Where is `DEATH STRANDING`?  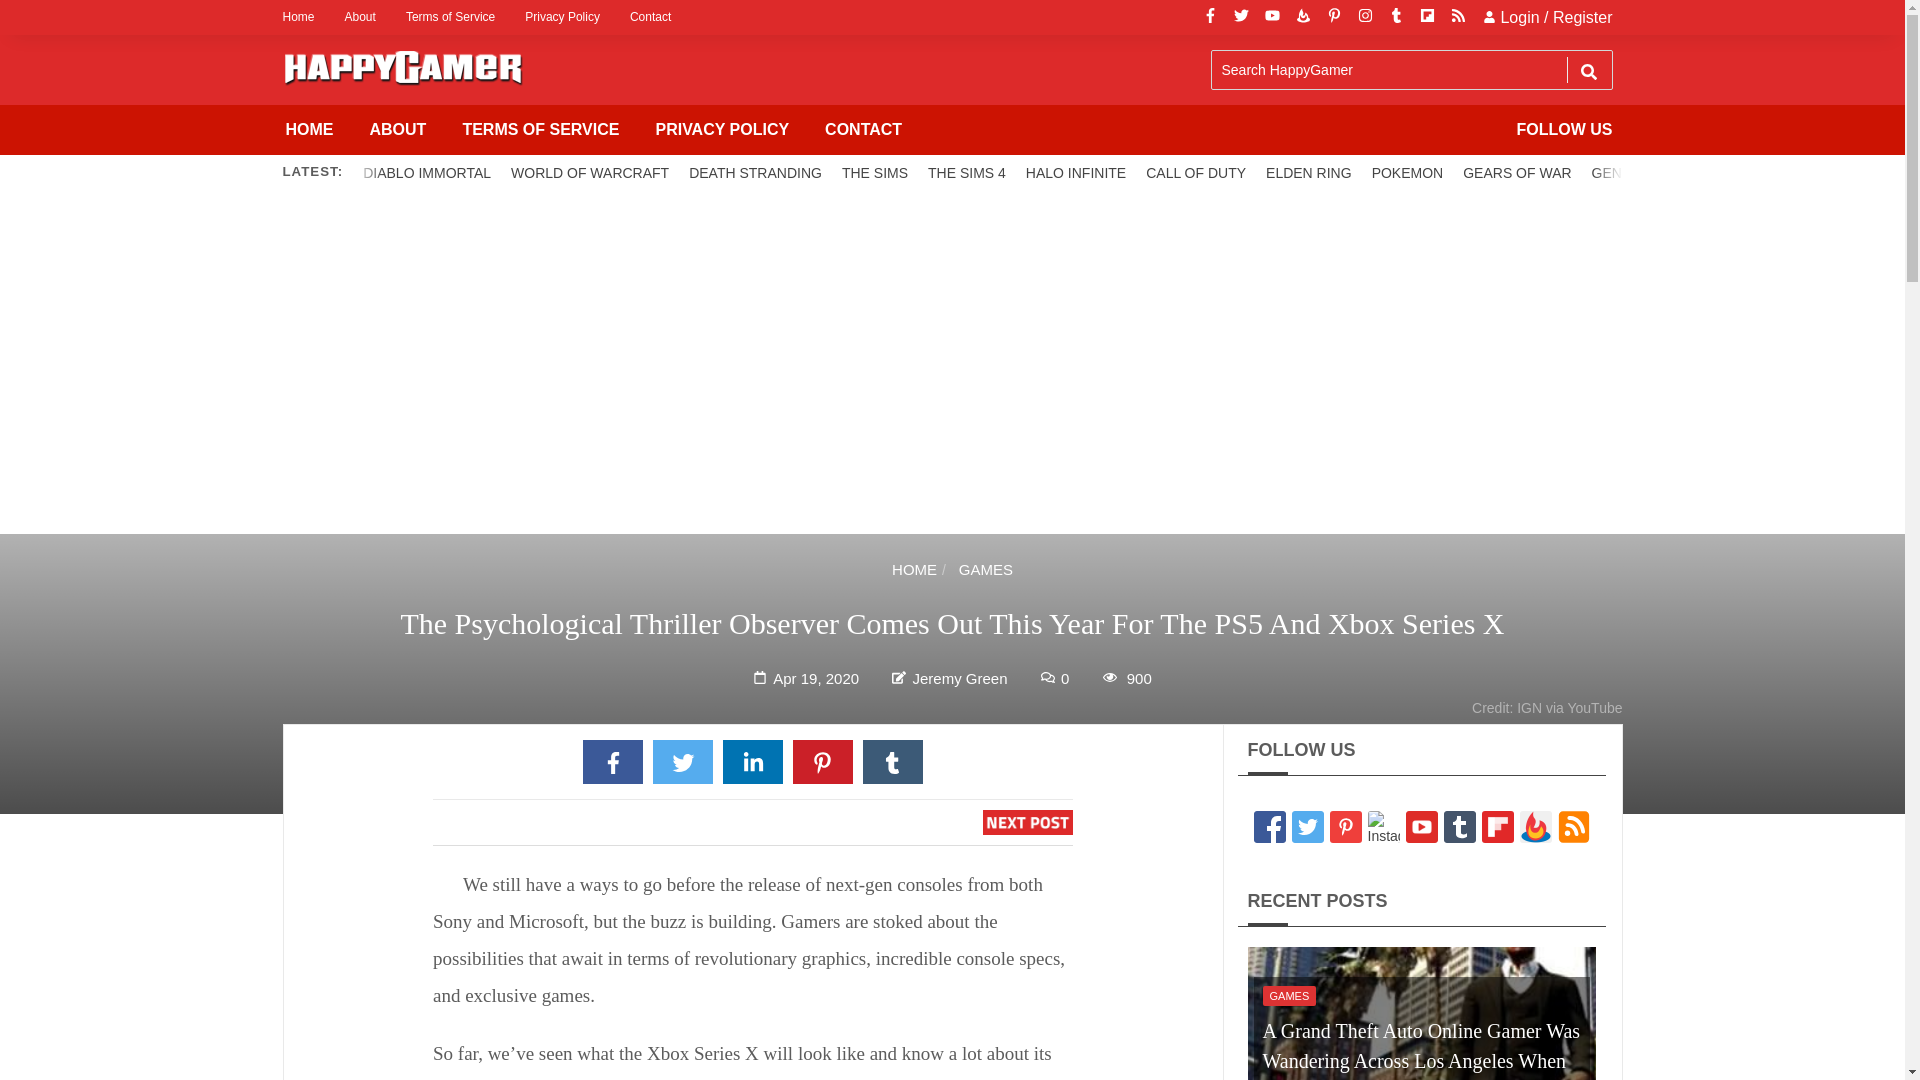
DEATH STRANDING is located at coordinates (755, 172).